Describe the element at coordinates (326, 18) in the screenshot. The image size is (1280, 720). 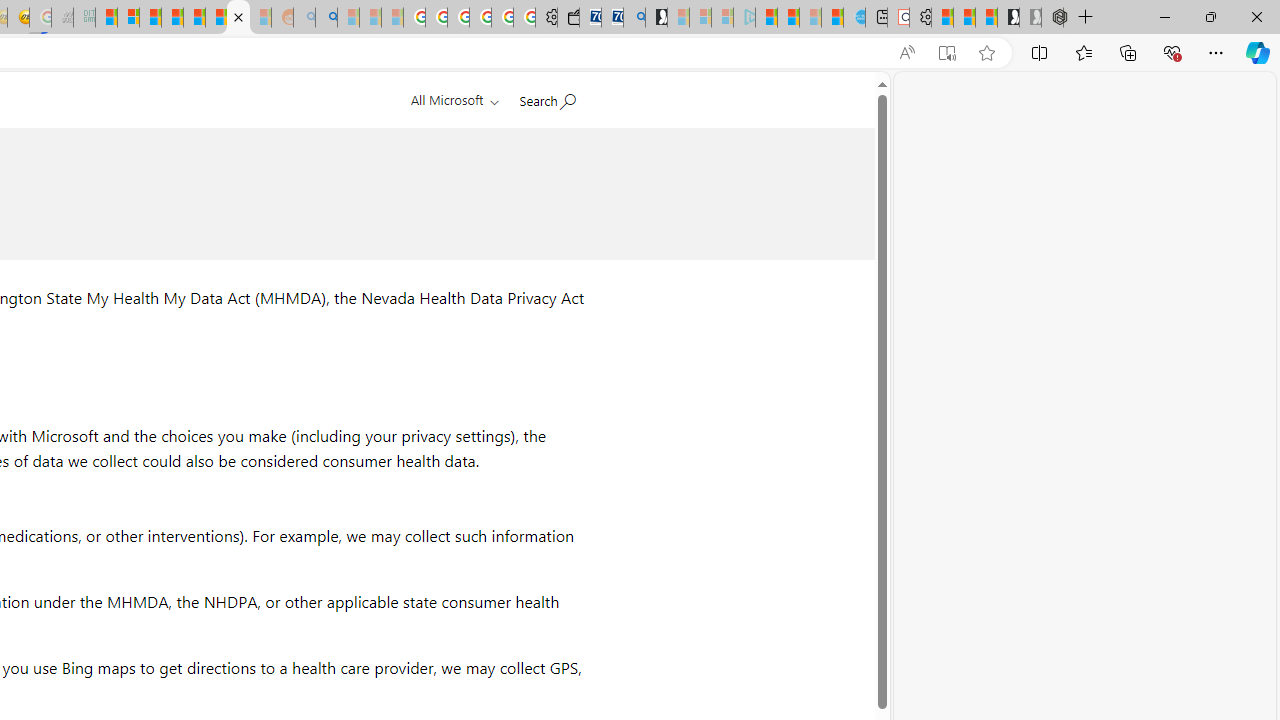
I see `Utah sues federal government - Search` at that location.